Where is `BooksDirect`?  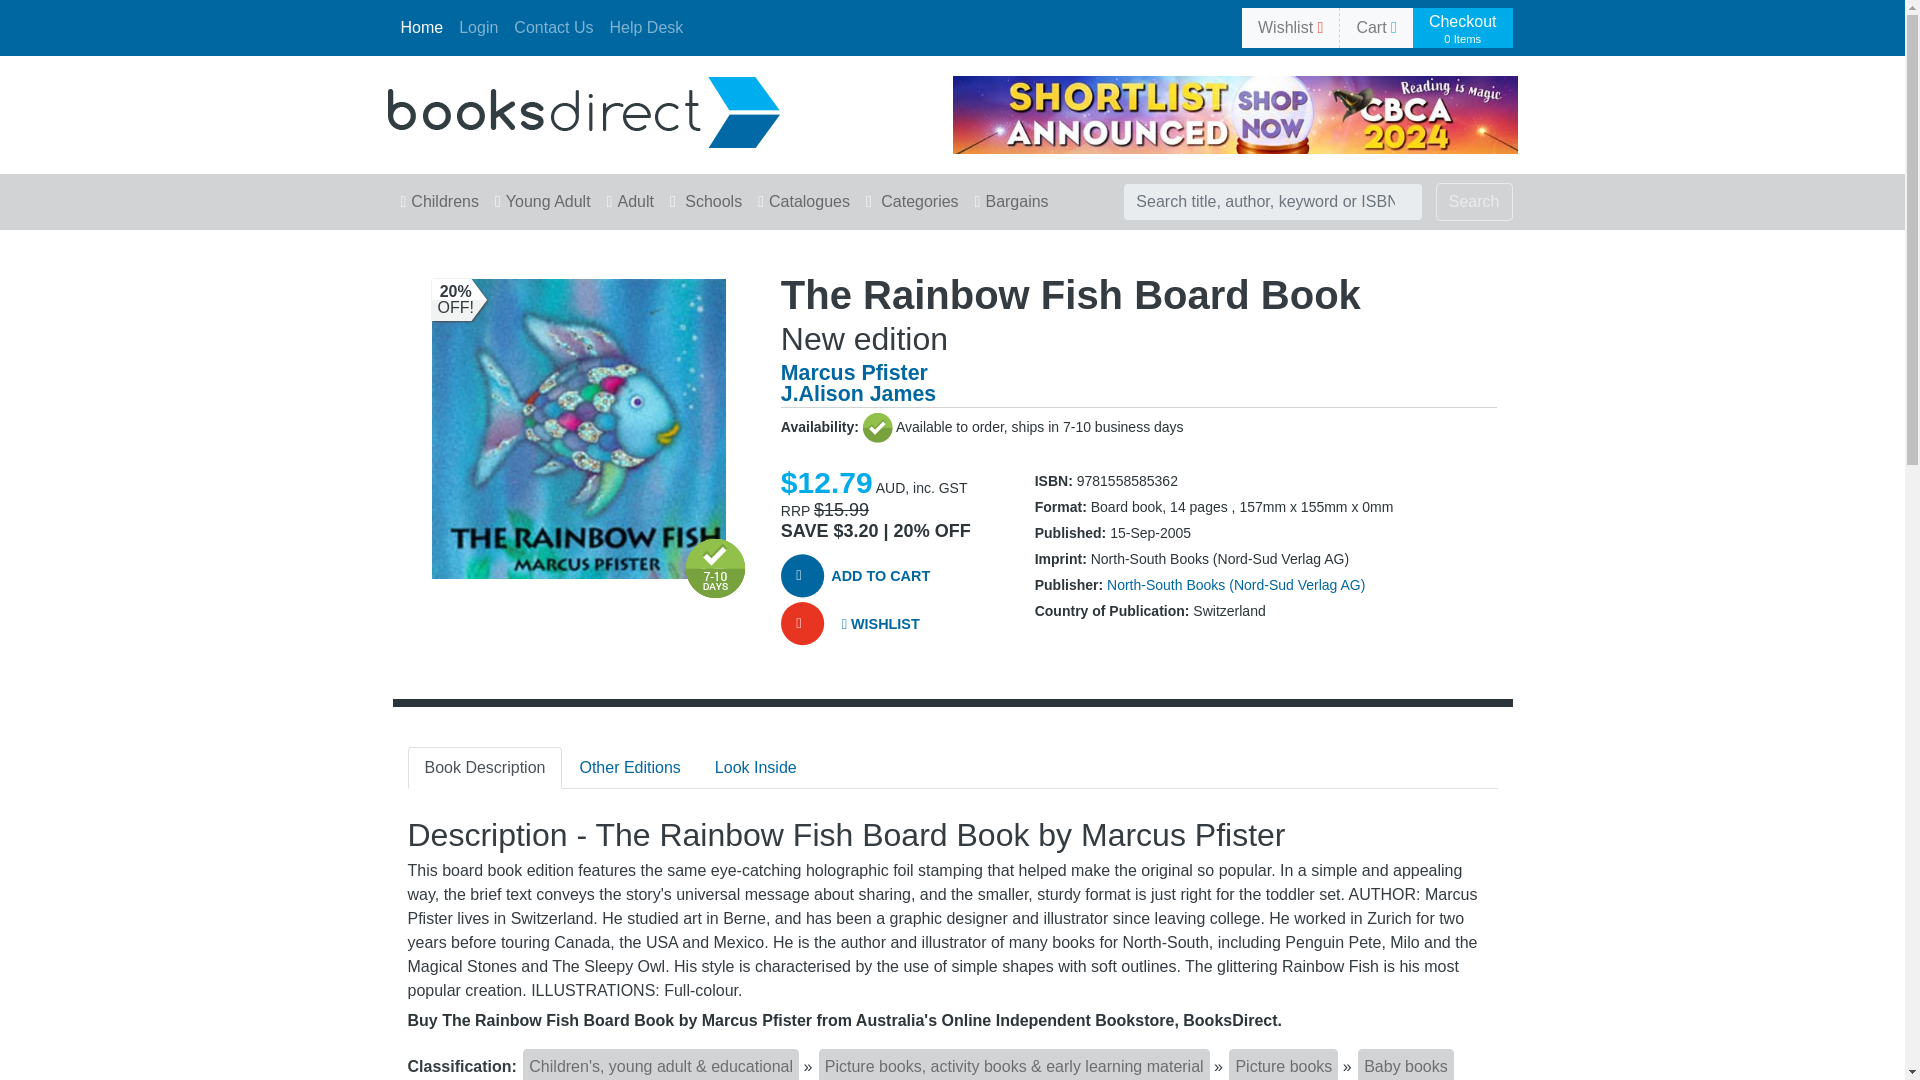
BooksDirect is located at coordinates (583, 110).